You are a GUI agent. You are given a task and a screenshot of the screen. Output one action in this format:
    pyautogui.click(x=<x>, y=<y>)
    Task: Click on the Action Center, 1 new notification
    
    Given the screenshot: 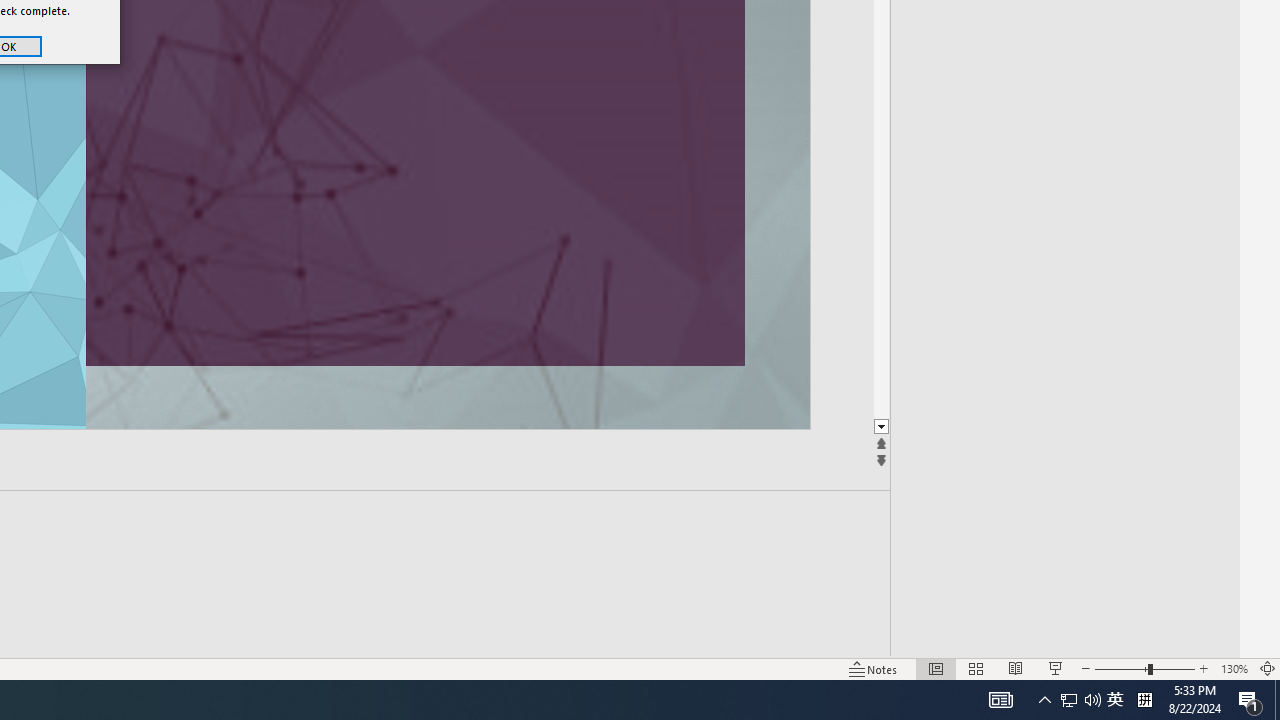 What is the action you would take?
    pyautogui.click(x=1250, y=700)
    